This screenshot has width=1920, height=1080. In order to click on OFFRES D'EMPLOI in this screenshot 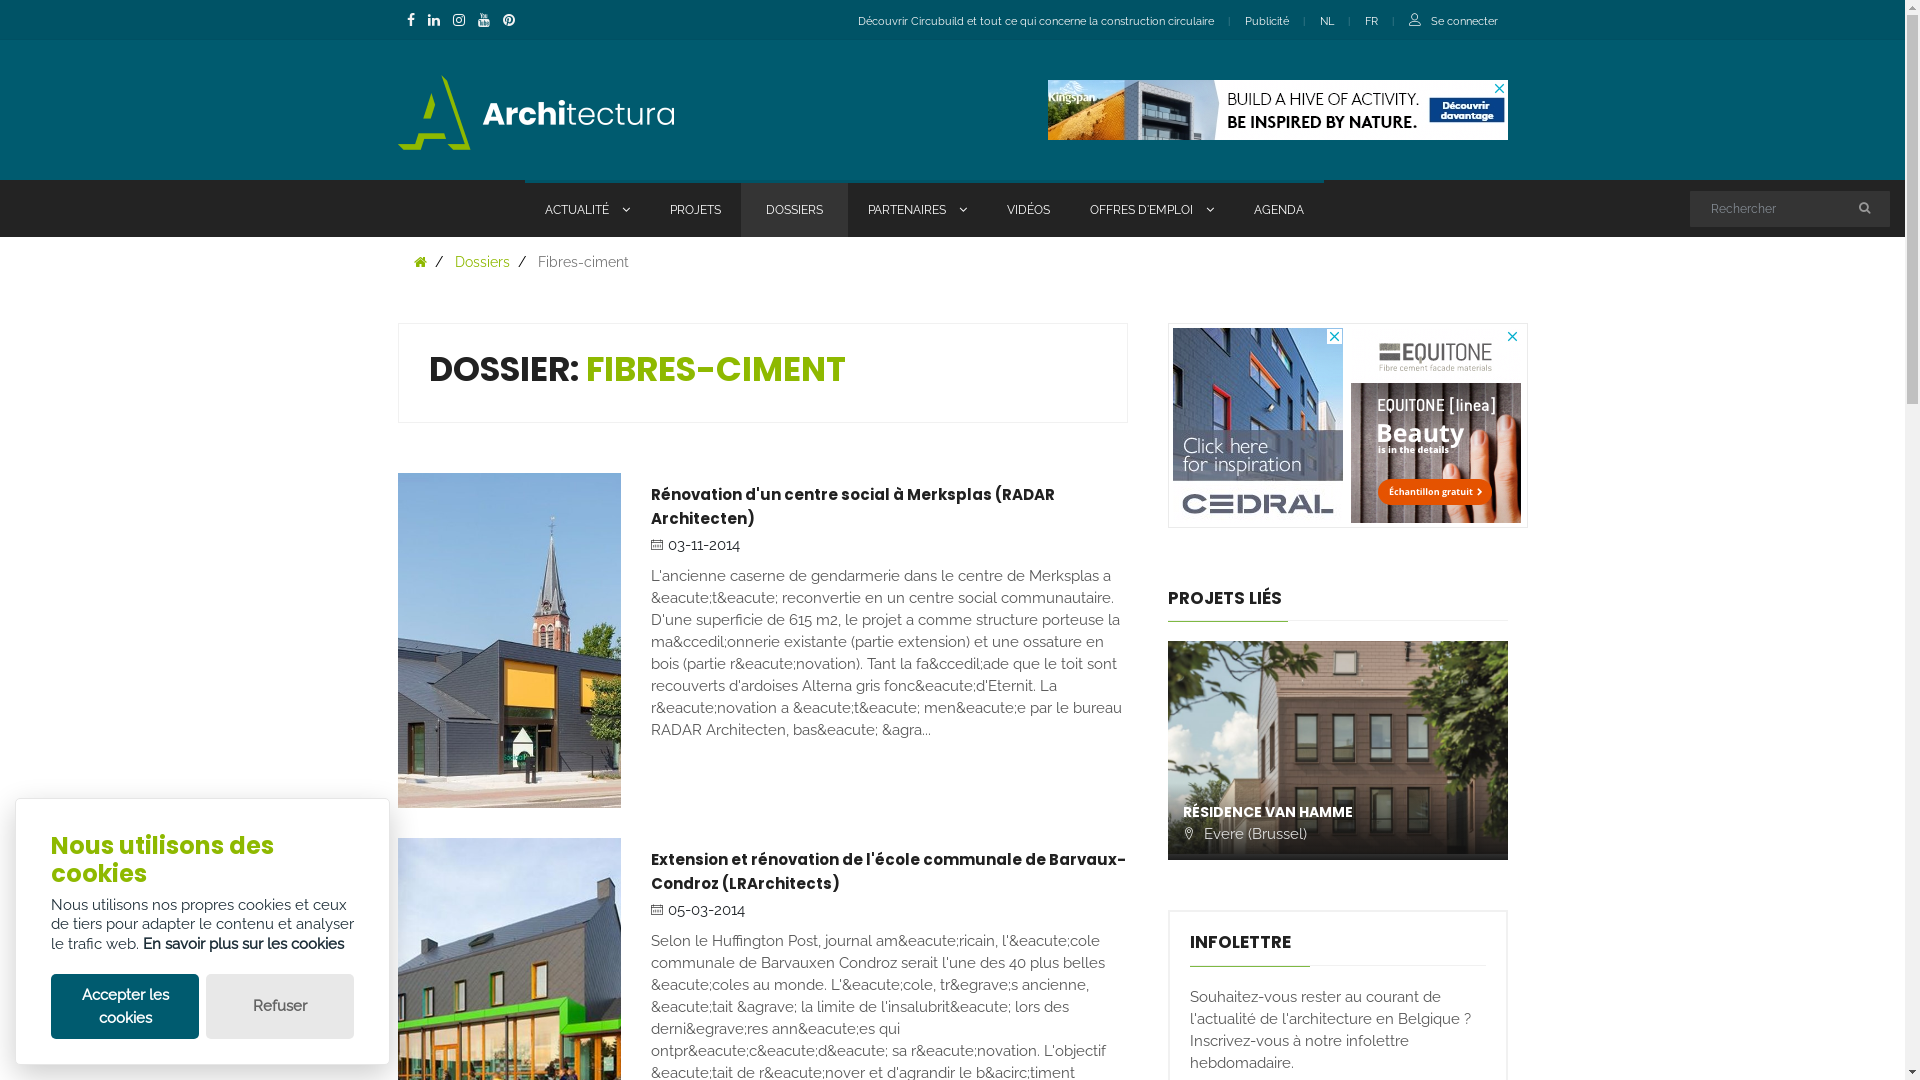, I will do `click(1152, 208)`.